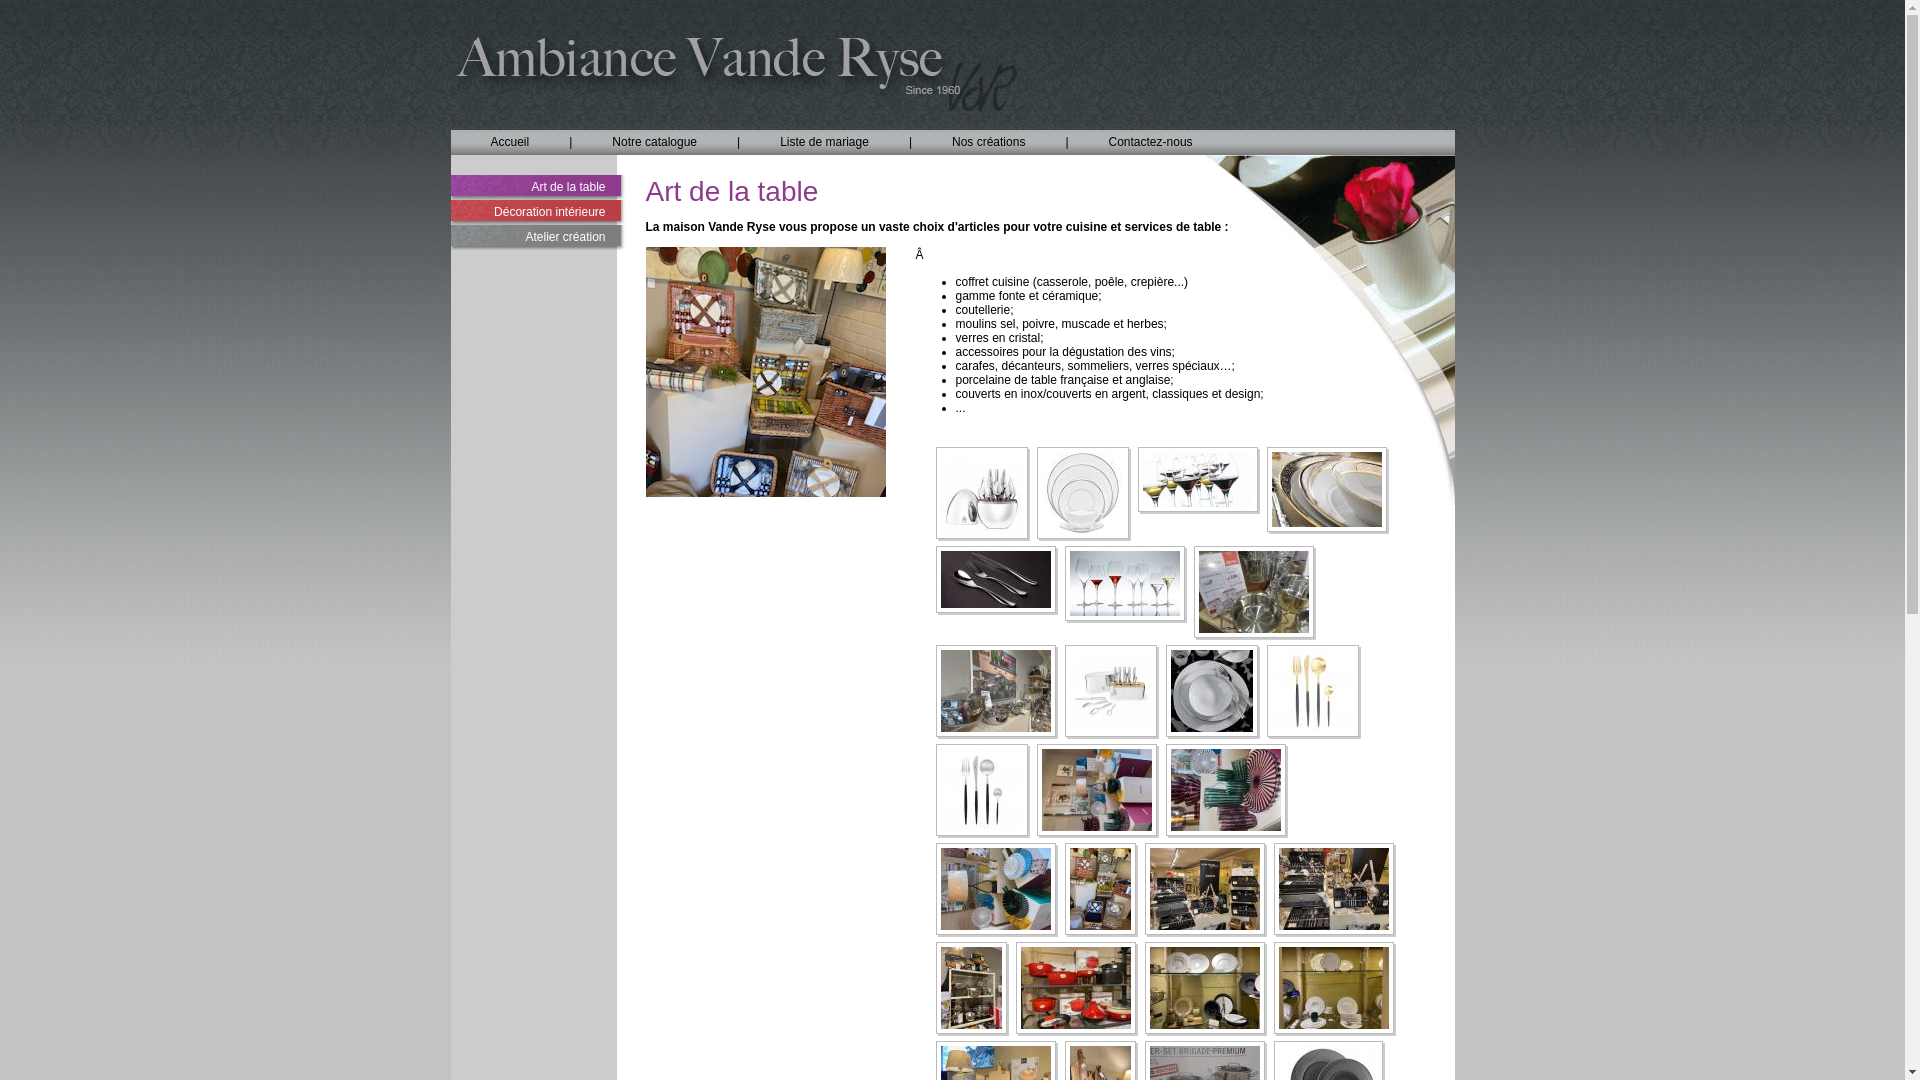 This screenshot has width=1920, height=1080. I want to click on img_6085.jpg, so click(1334, 988).